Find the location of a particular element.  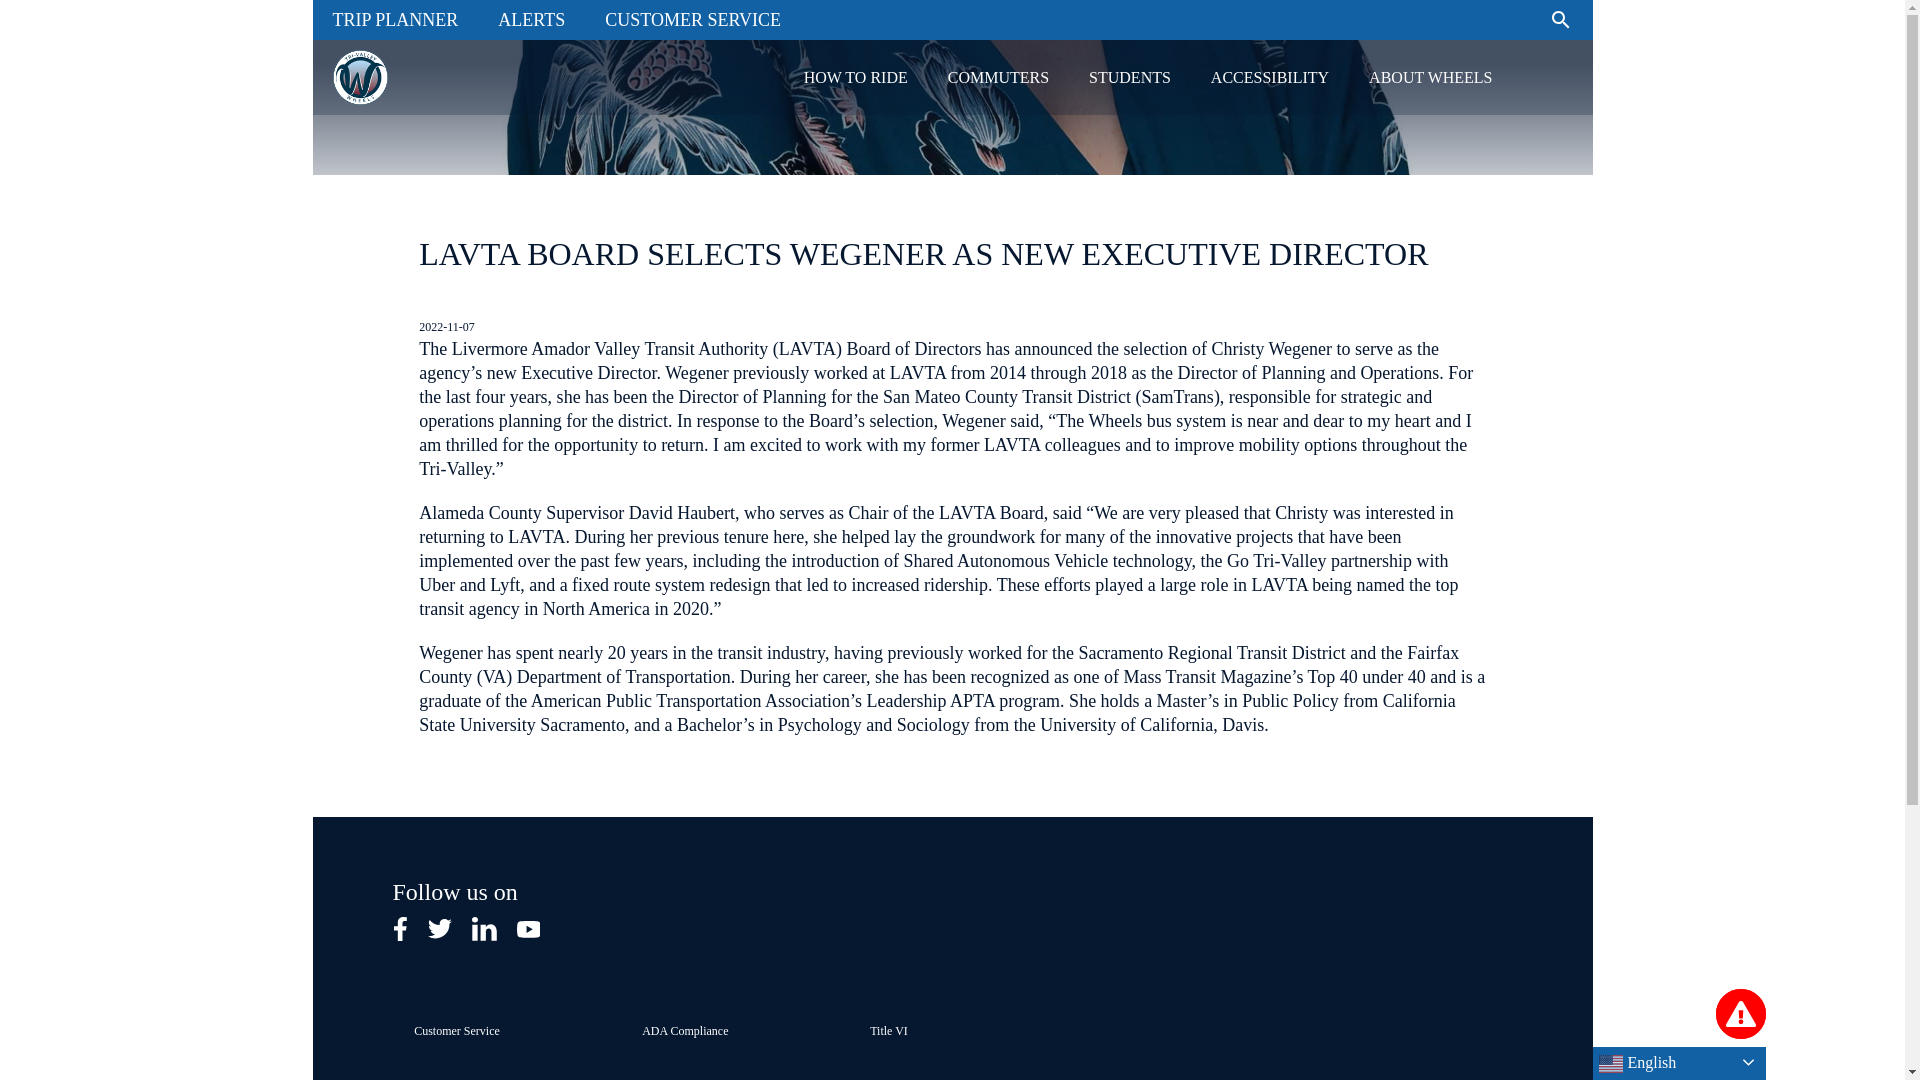

TRIP PLANNER is located at coordinates (394, 20).